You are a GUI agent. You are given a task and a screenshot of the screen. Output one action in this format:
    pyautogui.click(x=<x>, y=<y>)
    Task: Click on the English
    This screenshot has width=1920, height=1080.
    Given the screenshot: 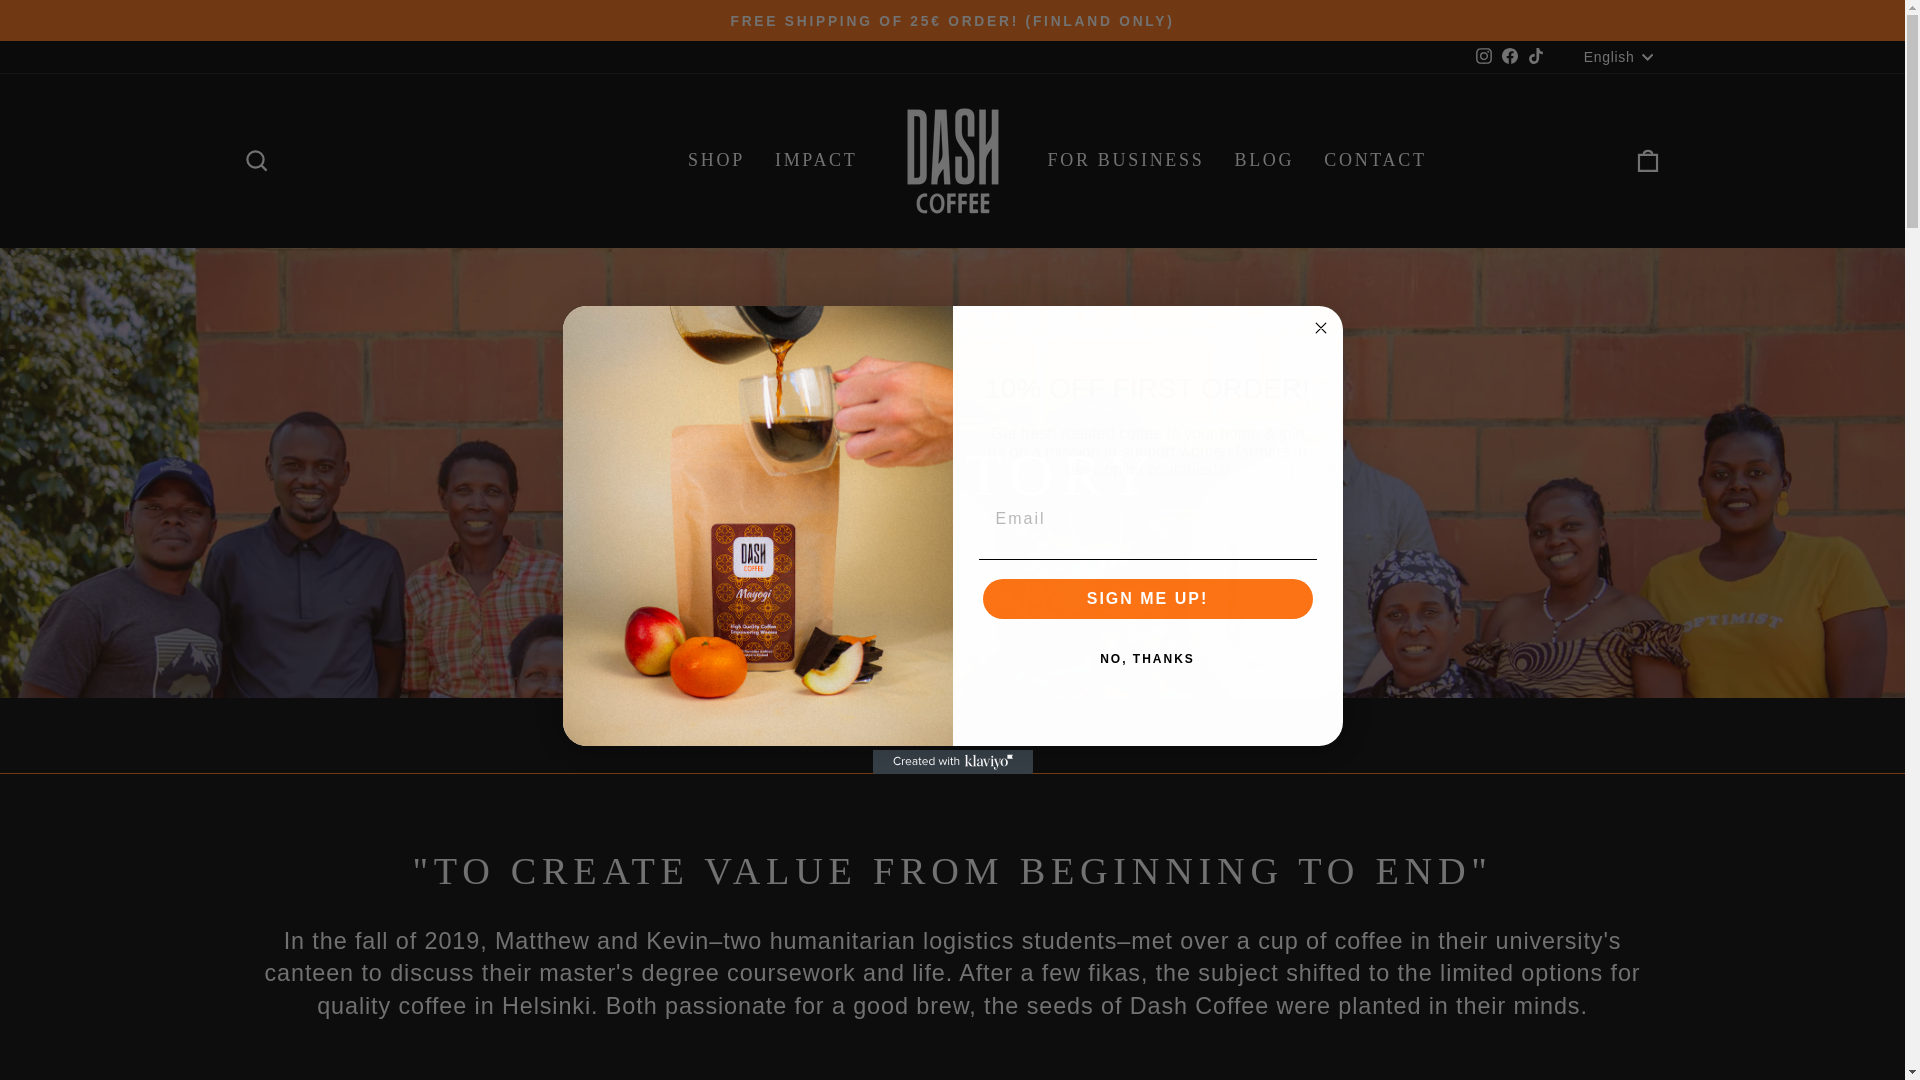 What is the action you would take?
    pyautogui.click(x=1620, y=57)
    